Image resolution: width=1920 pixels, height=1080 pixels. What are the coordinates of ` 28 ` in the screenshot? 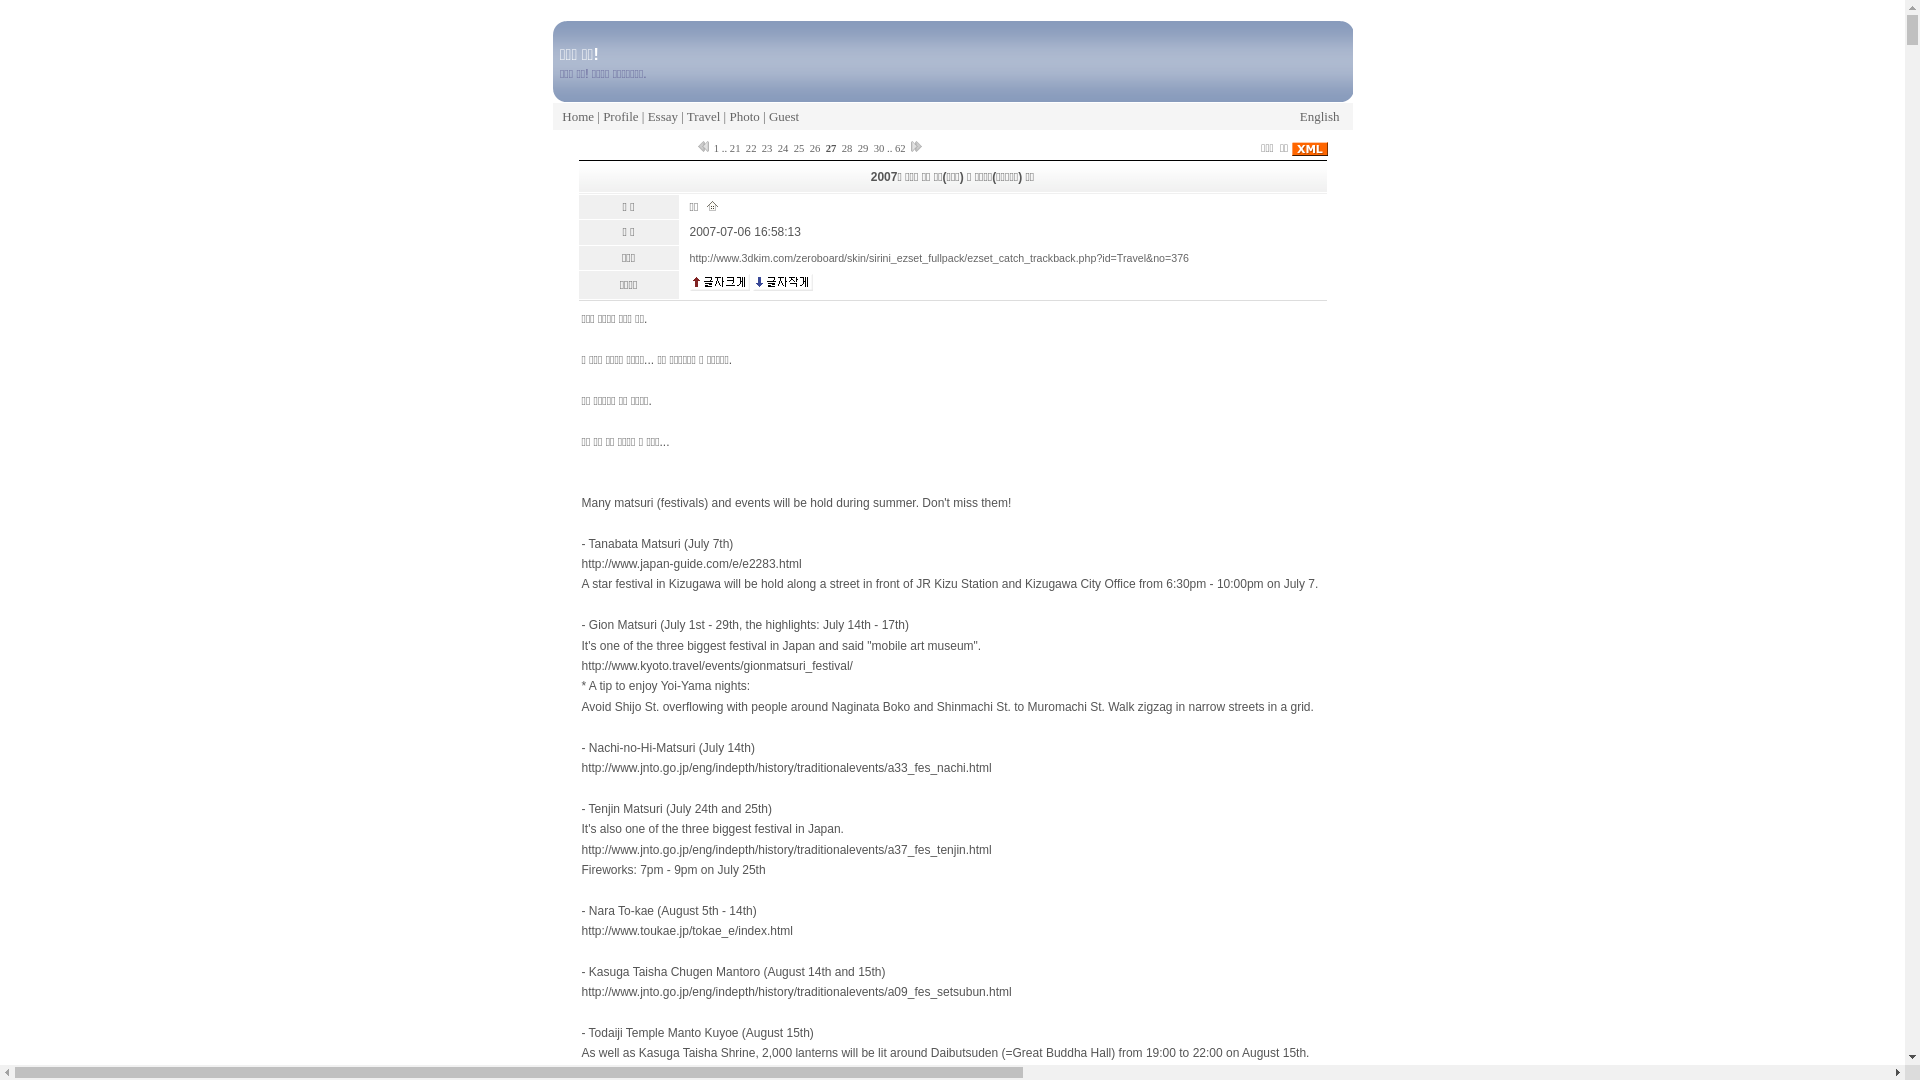 It's located at (847, 148).